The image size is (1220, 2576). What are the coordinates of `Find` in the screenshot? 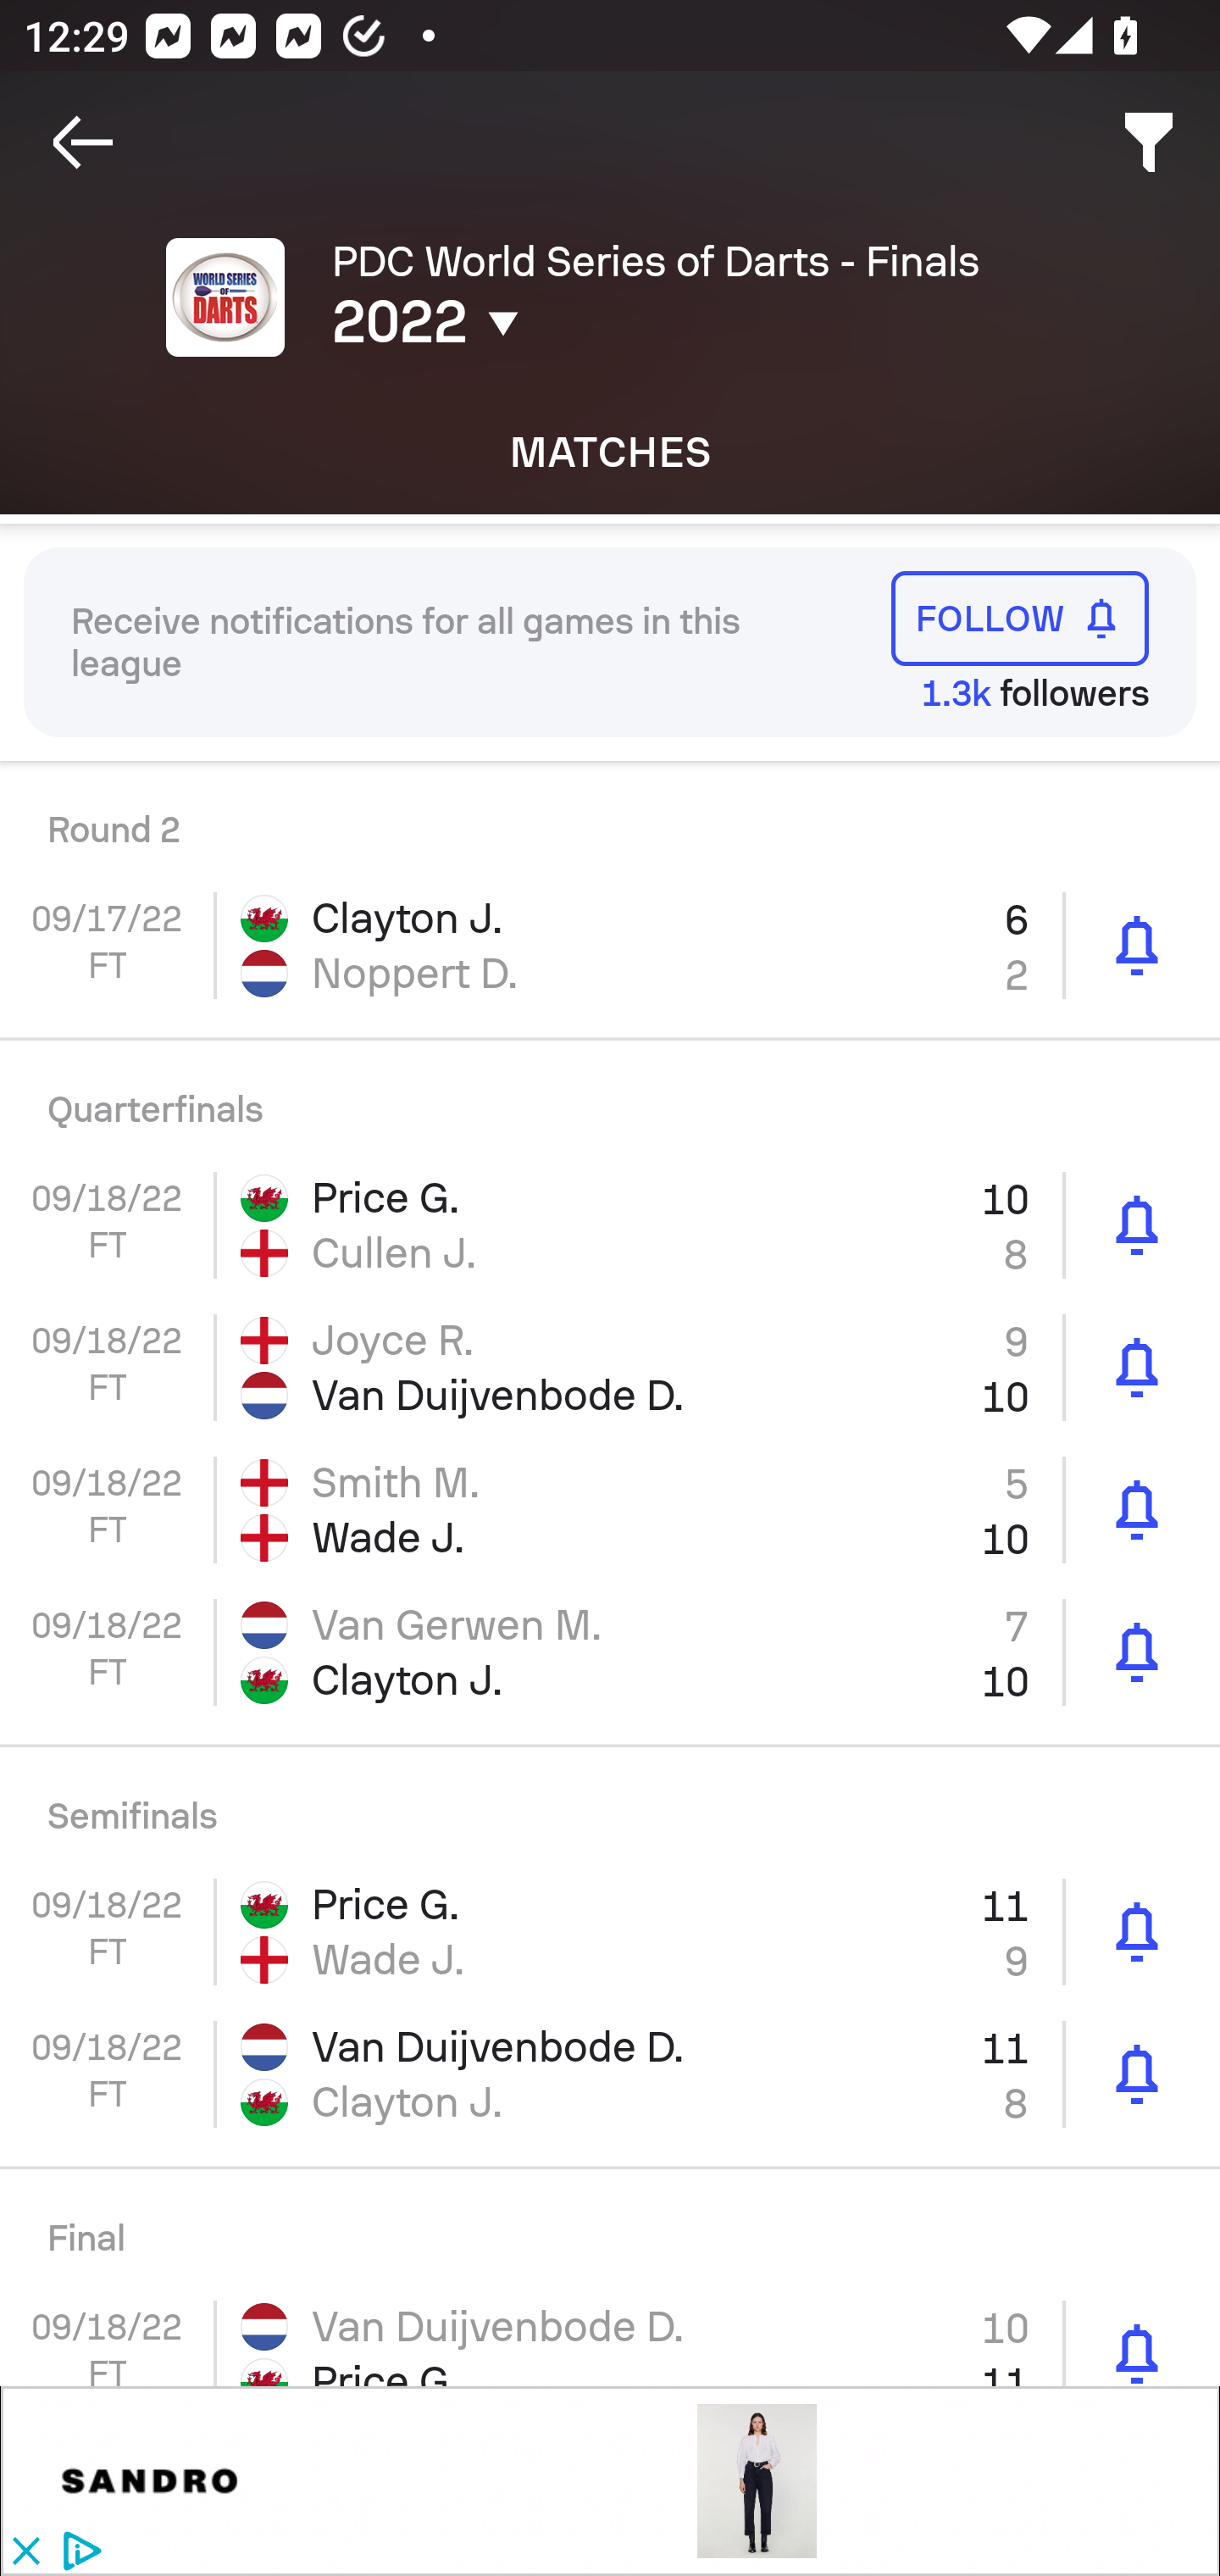 It's located at (1149, 142).